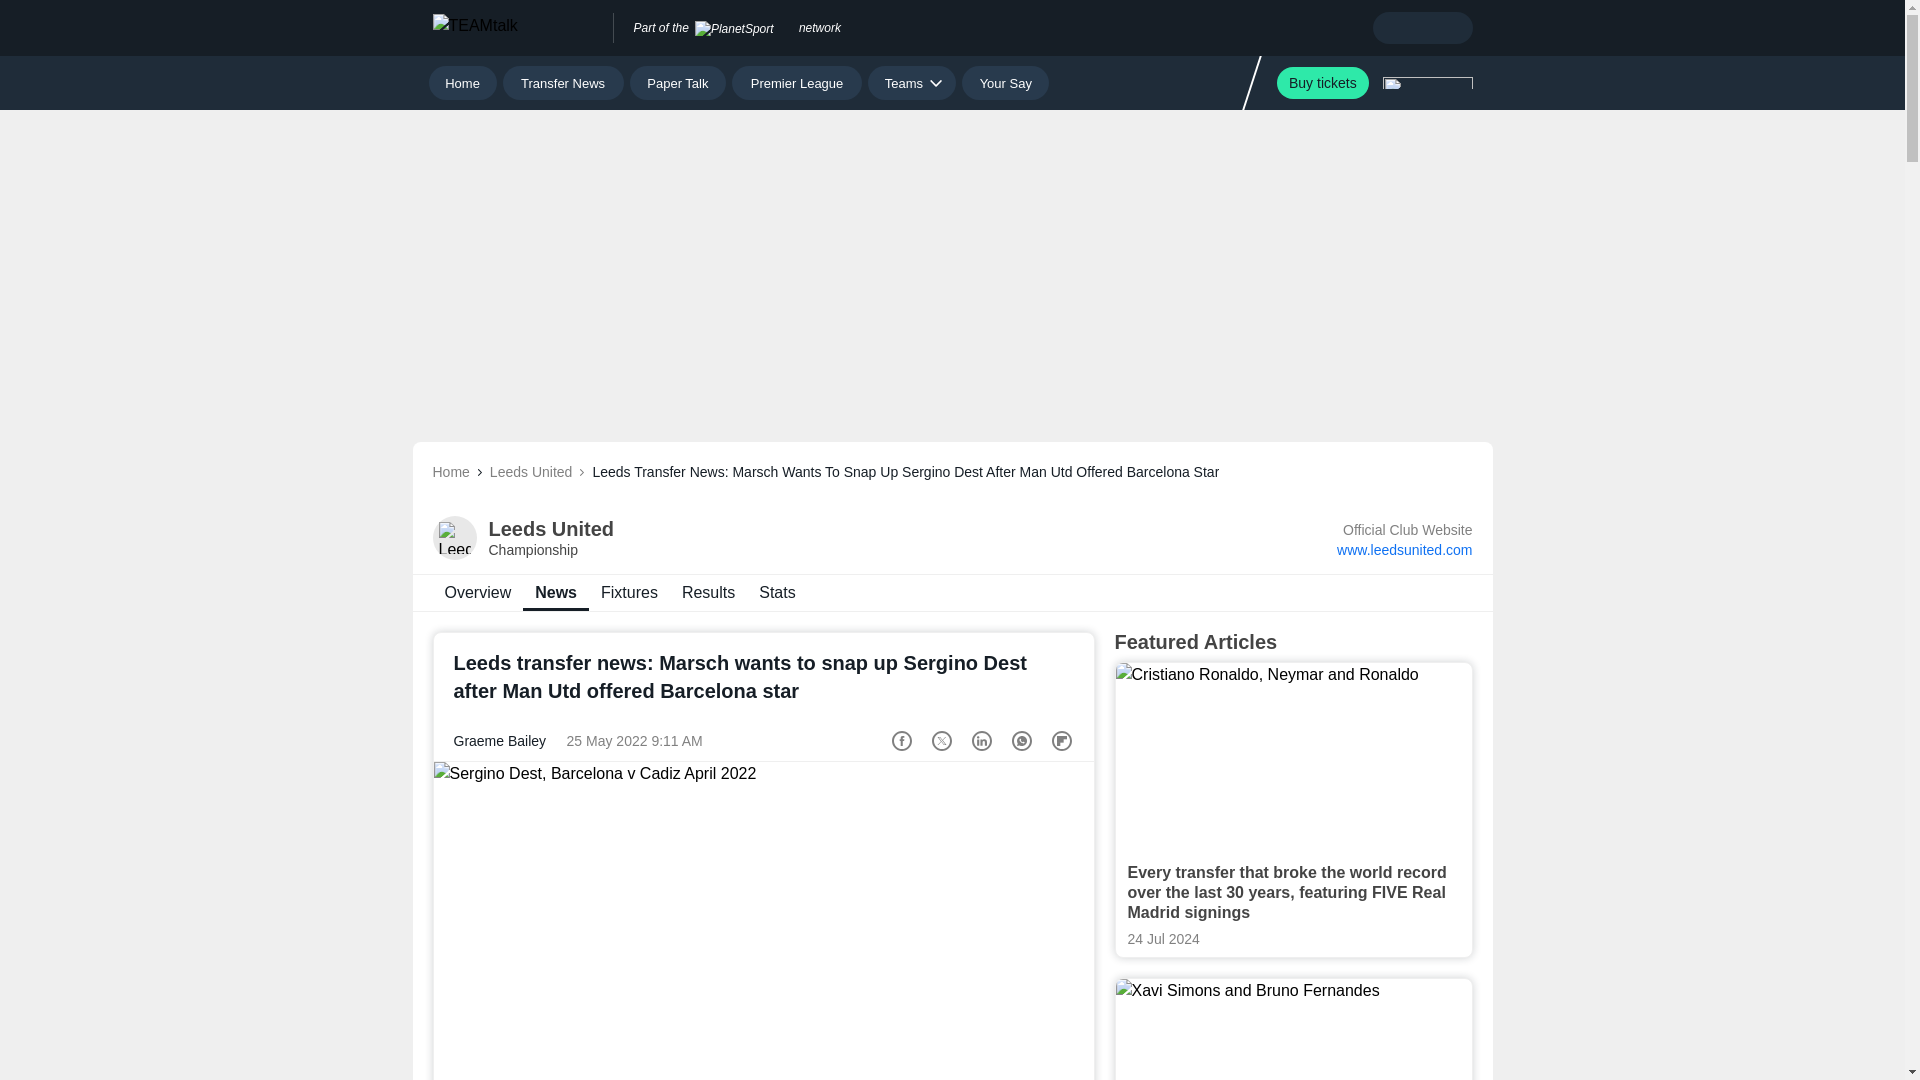  What do you see at coordinates (1004, 82) in the screenshot?
I see `Your Say` at bounding box center [1004, 82].